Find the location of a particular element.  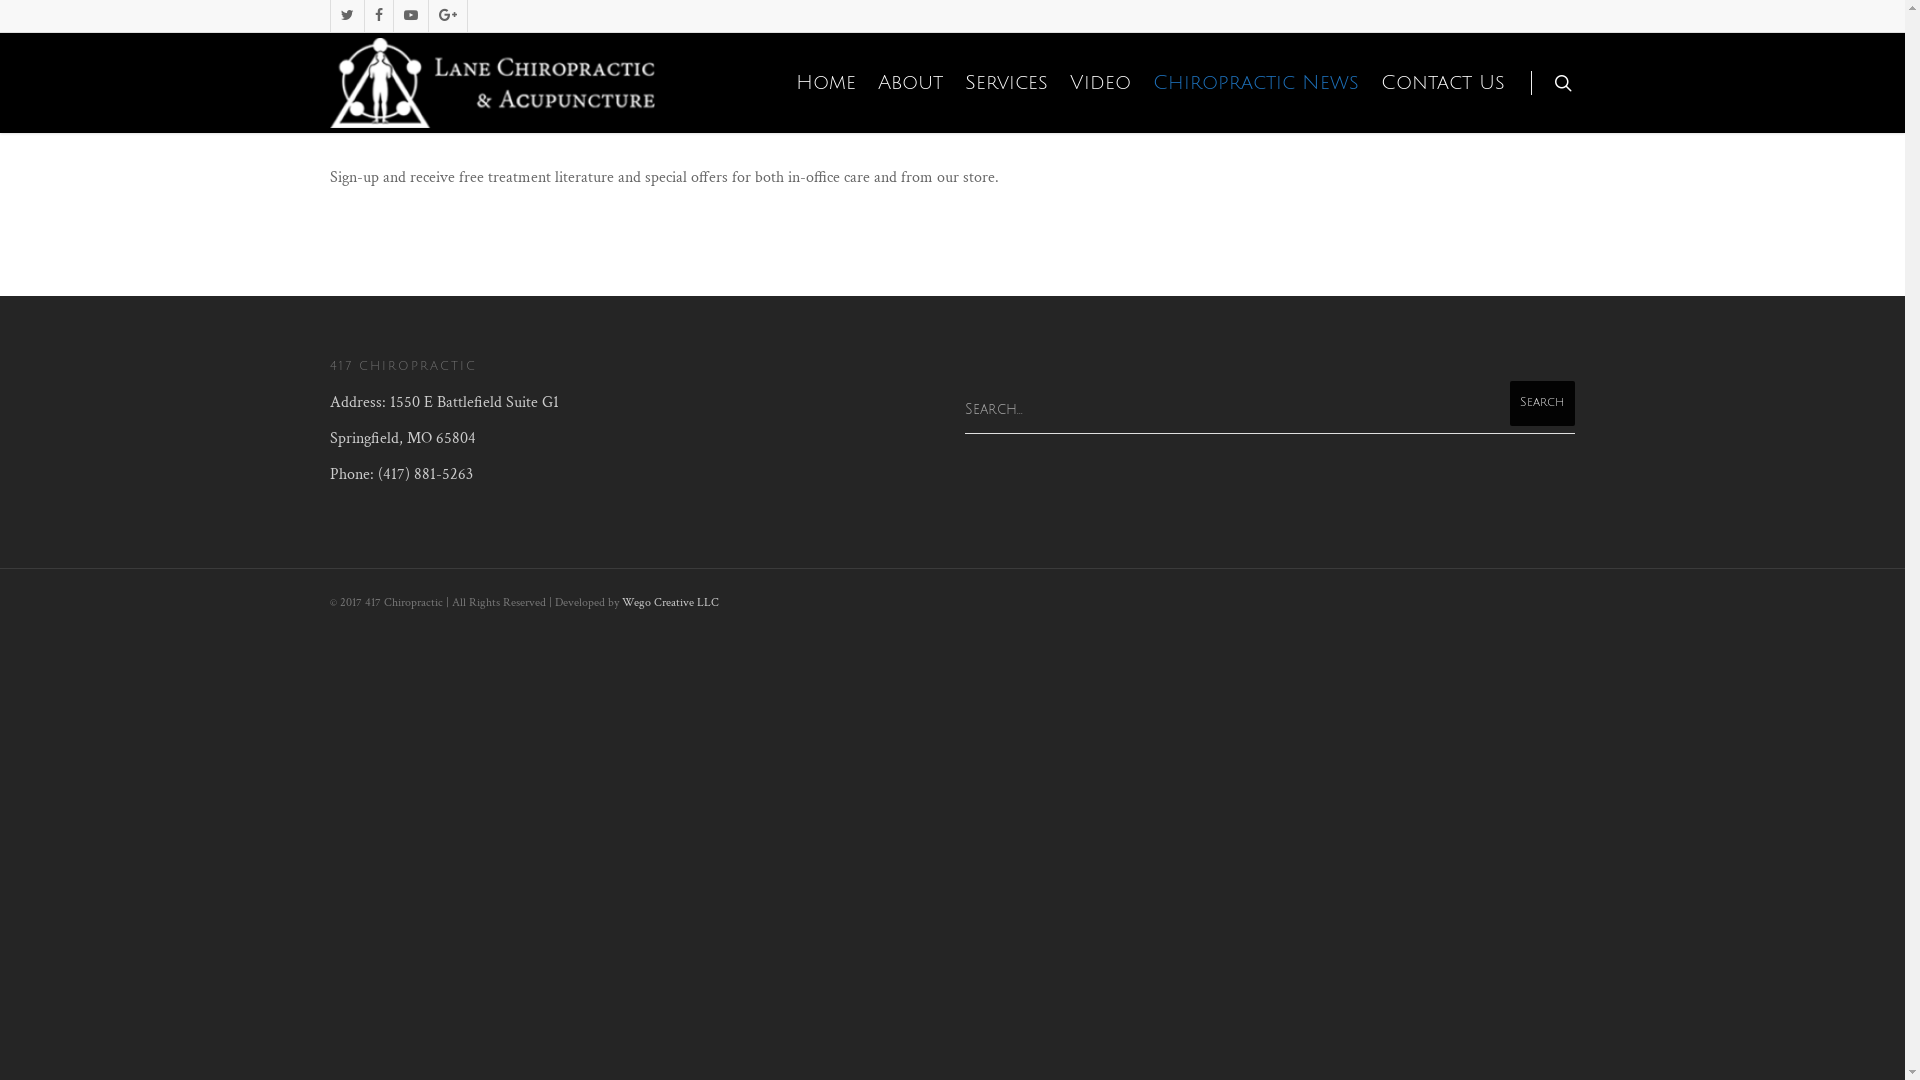

Search is located at coordinates (1542, 404).